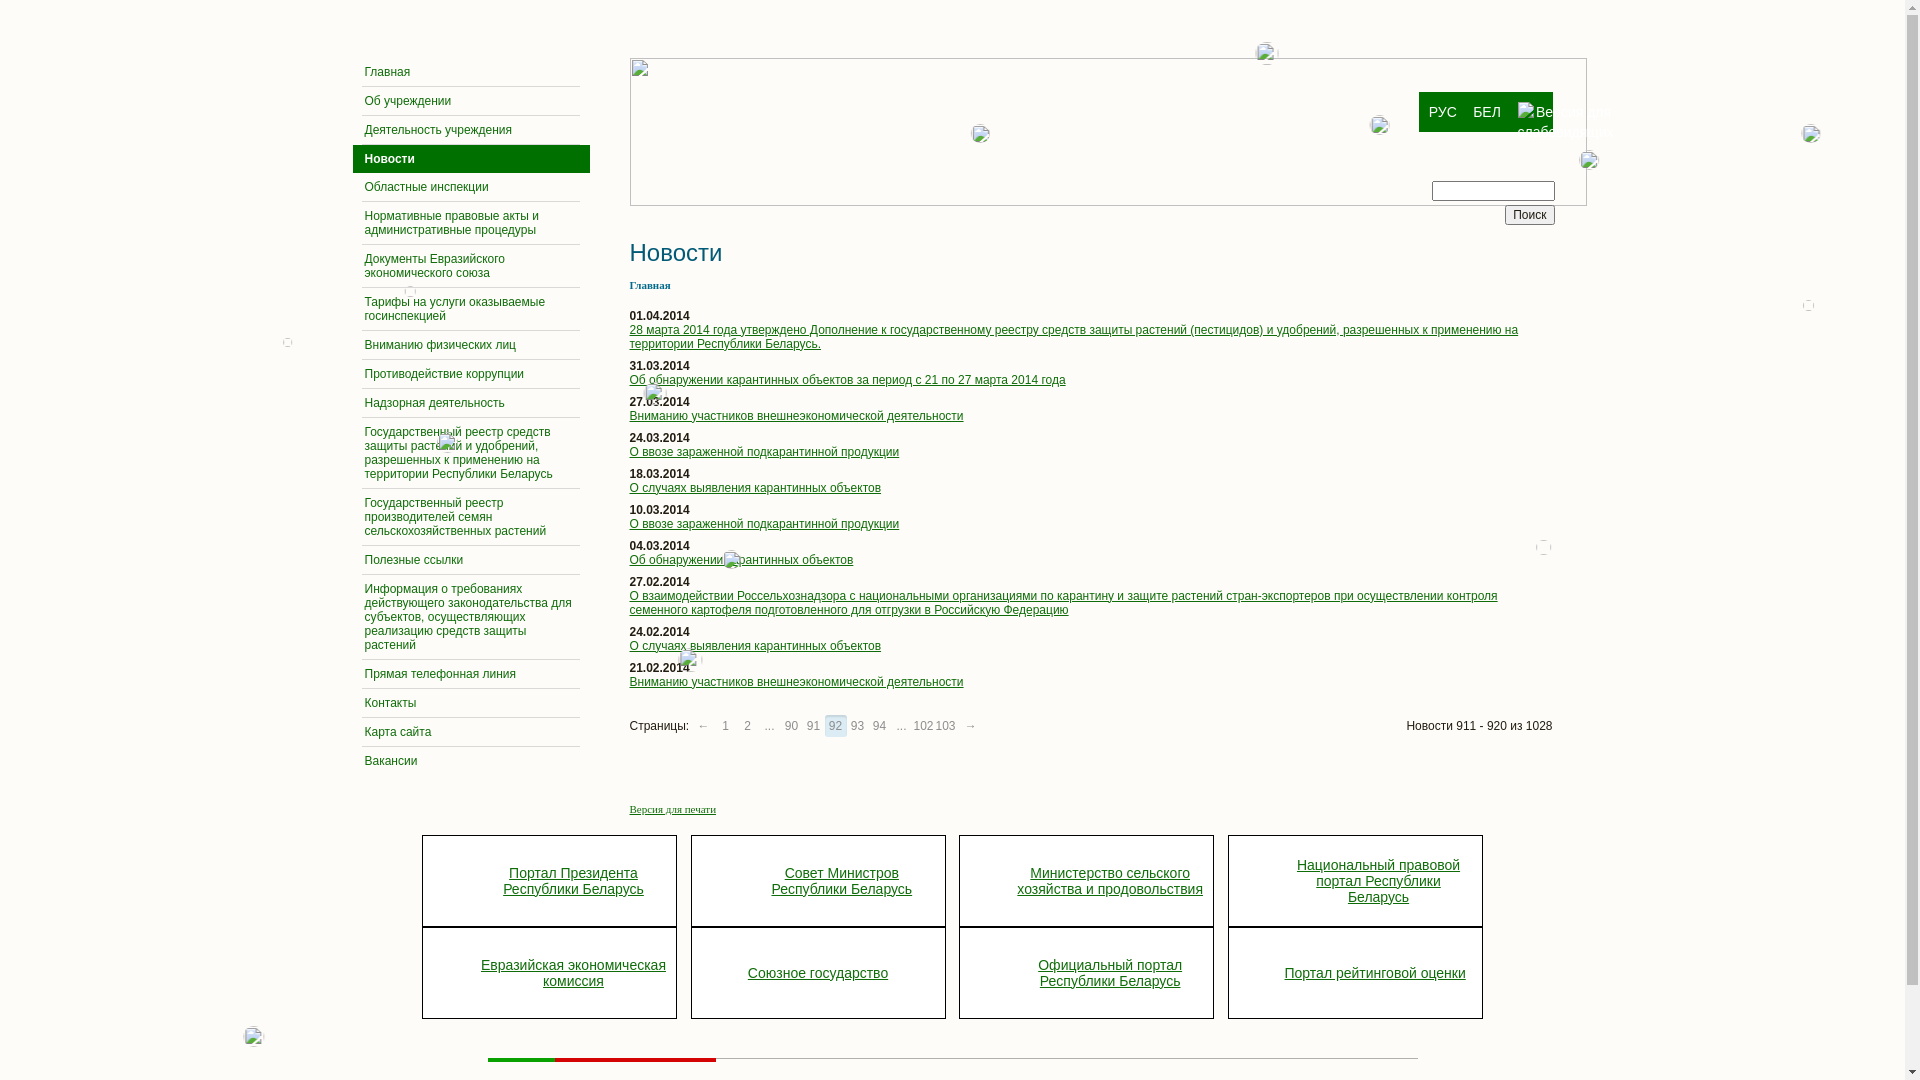  Describe the element at coordinates (858, 725) in the screenshot. I see `93` at that location.